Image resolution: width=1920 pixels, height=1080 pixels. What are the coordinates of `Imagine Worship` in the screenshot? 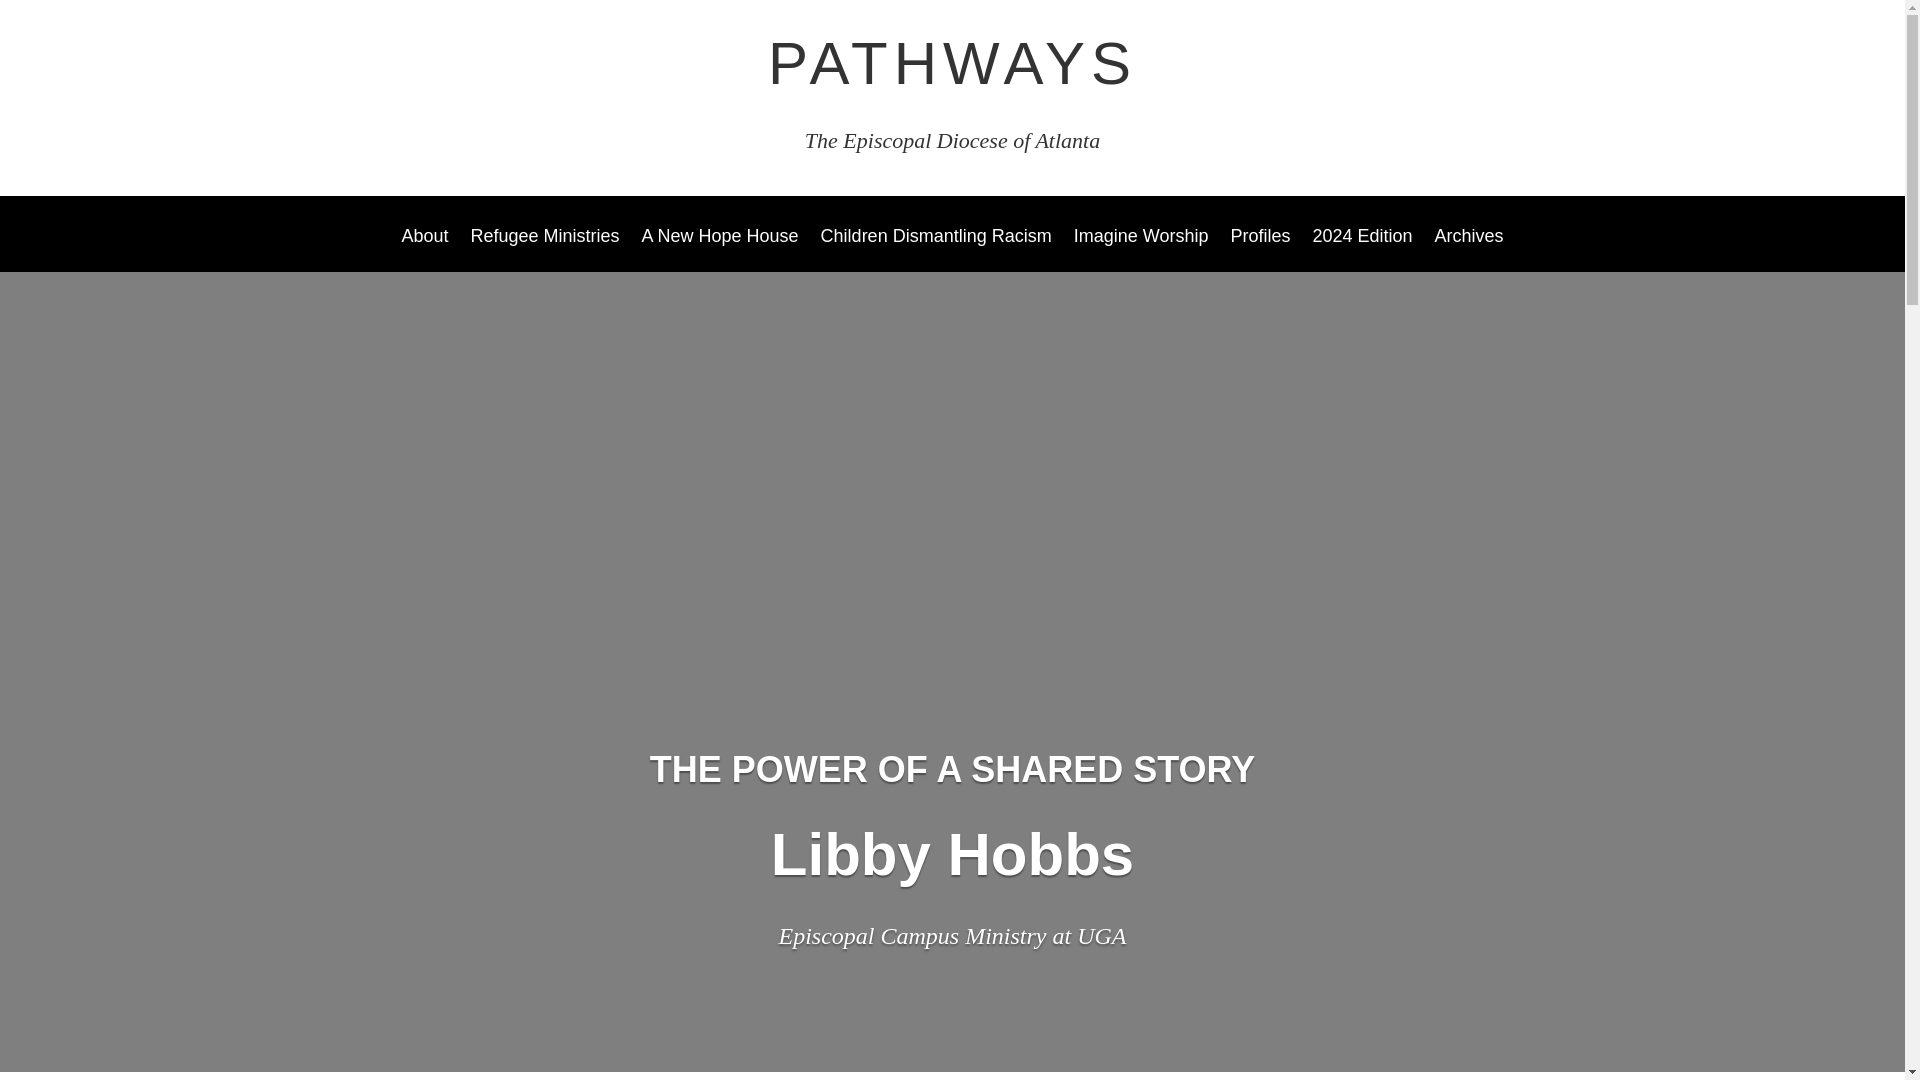 It's located at (1141, 250).